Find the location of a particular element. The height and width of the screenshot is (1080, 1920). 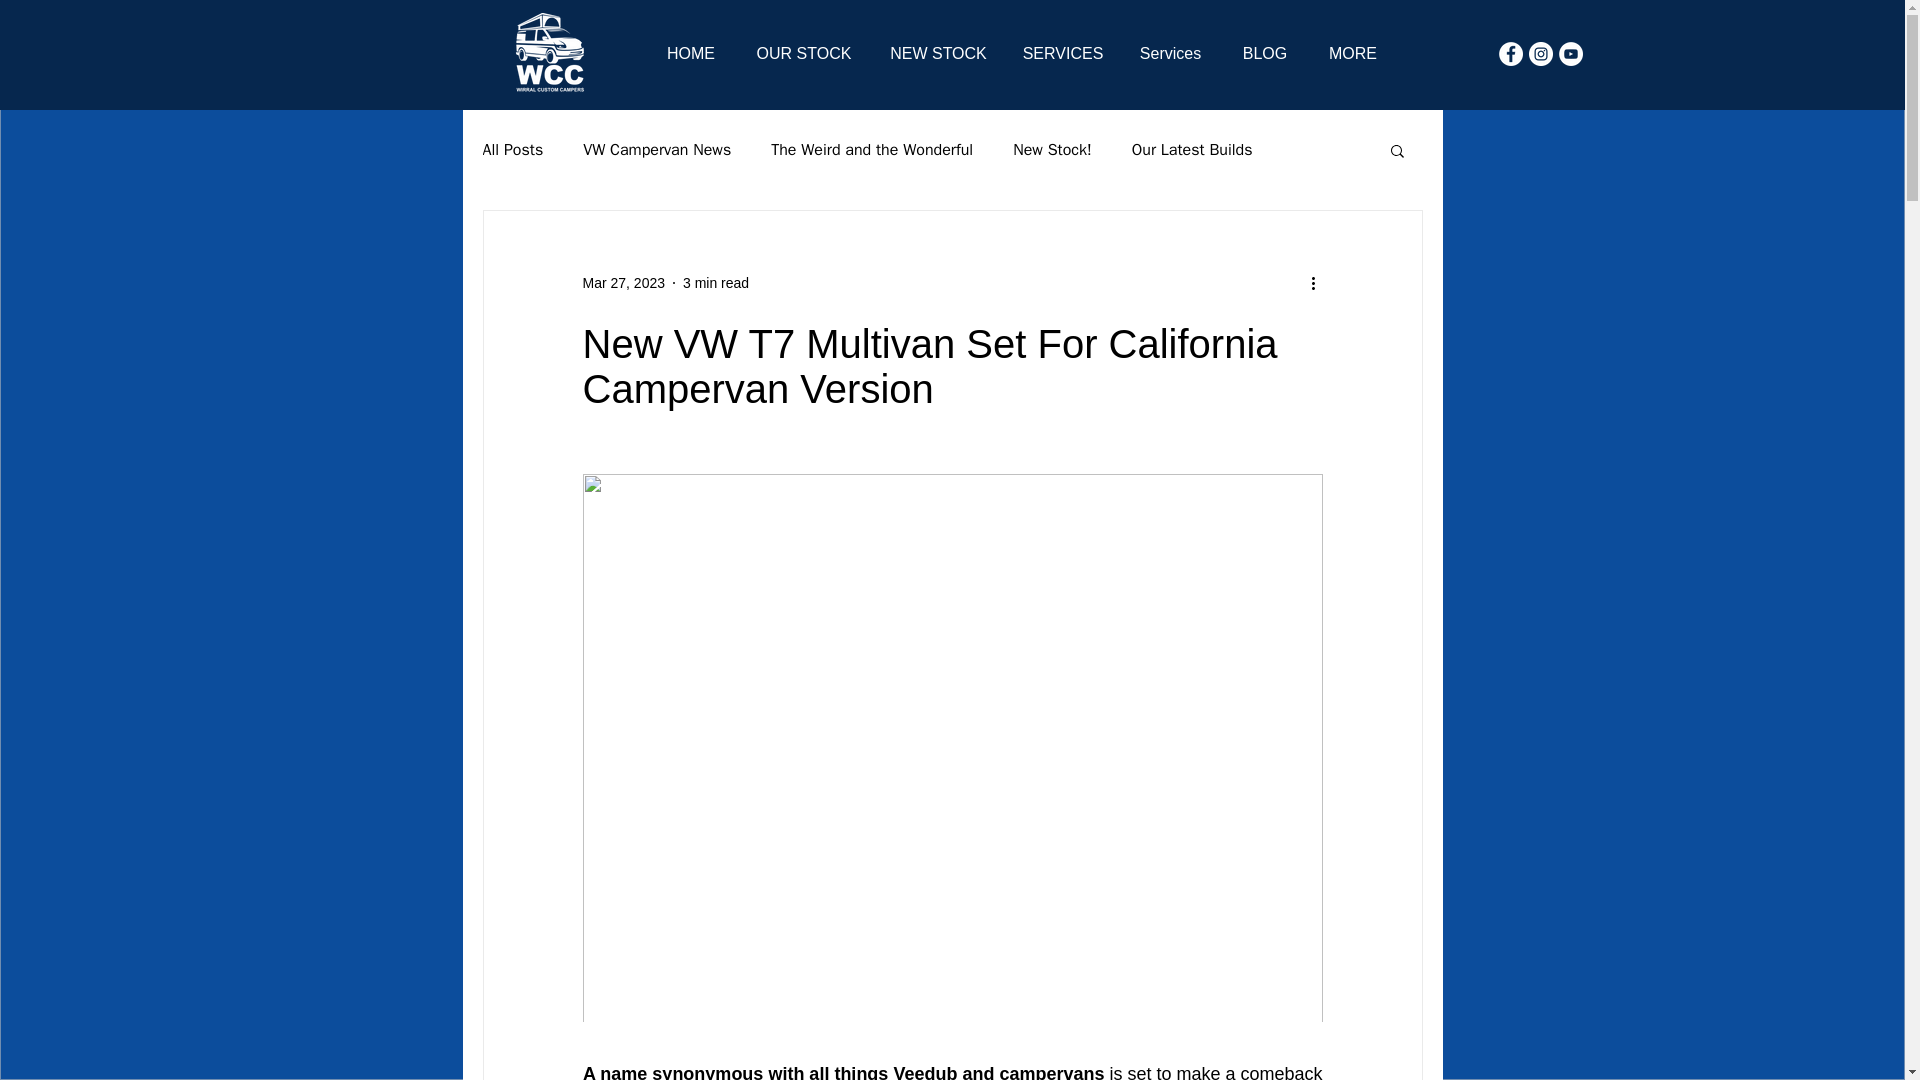

OUR STOCK is located at coordinates (804, 53).